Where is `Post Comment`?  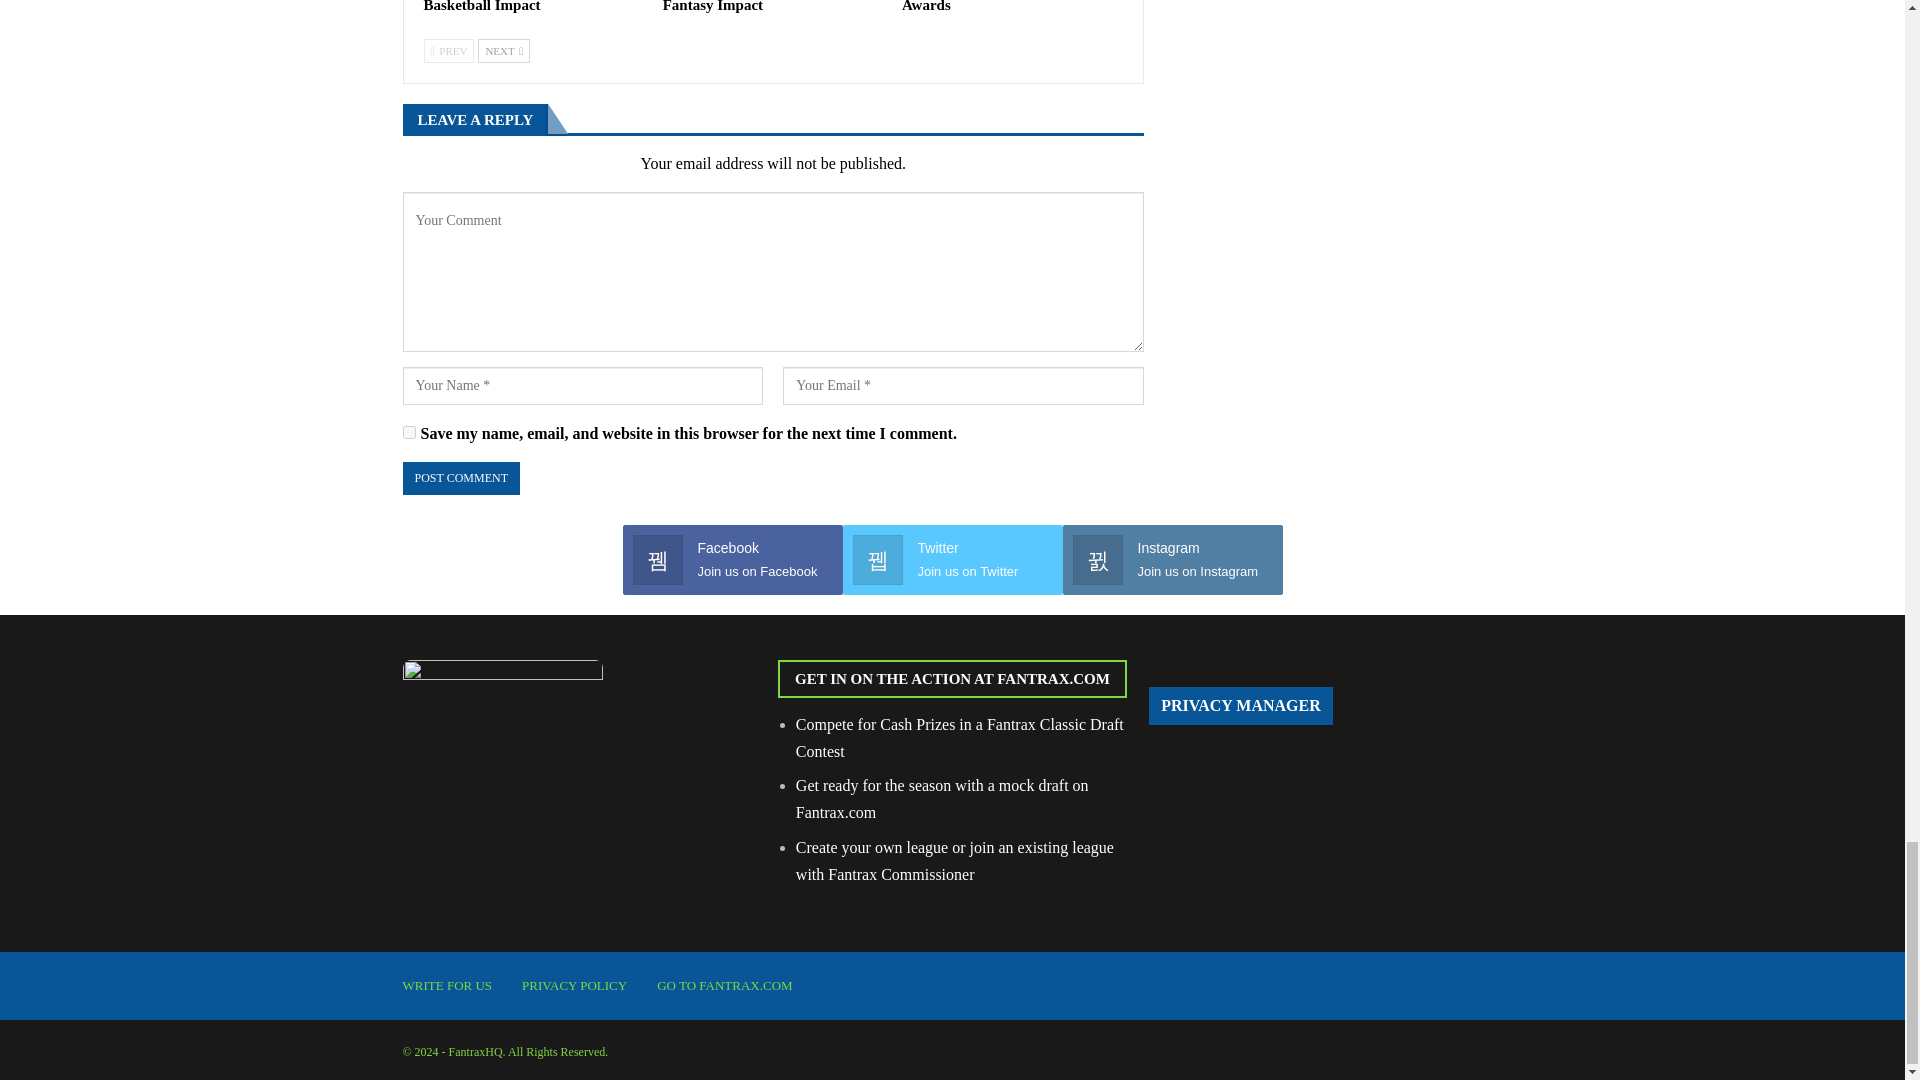 Post Comment is located at coordinates (460, 478).